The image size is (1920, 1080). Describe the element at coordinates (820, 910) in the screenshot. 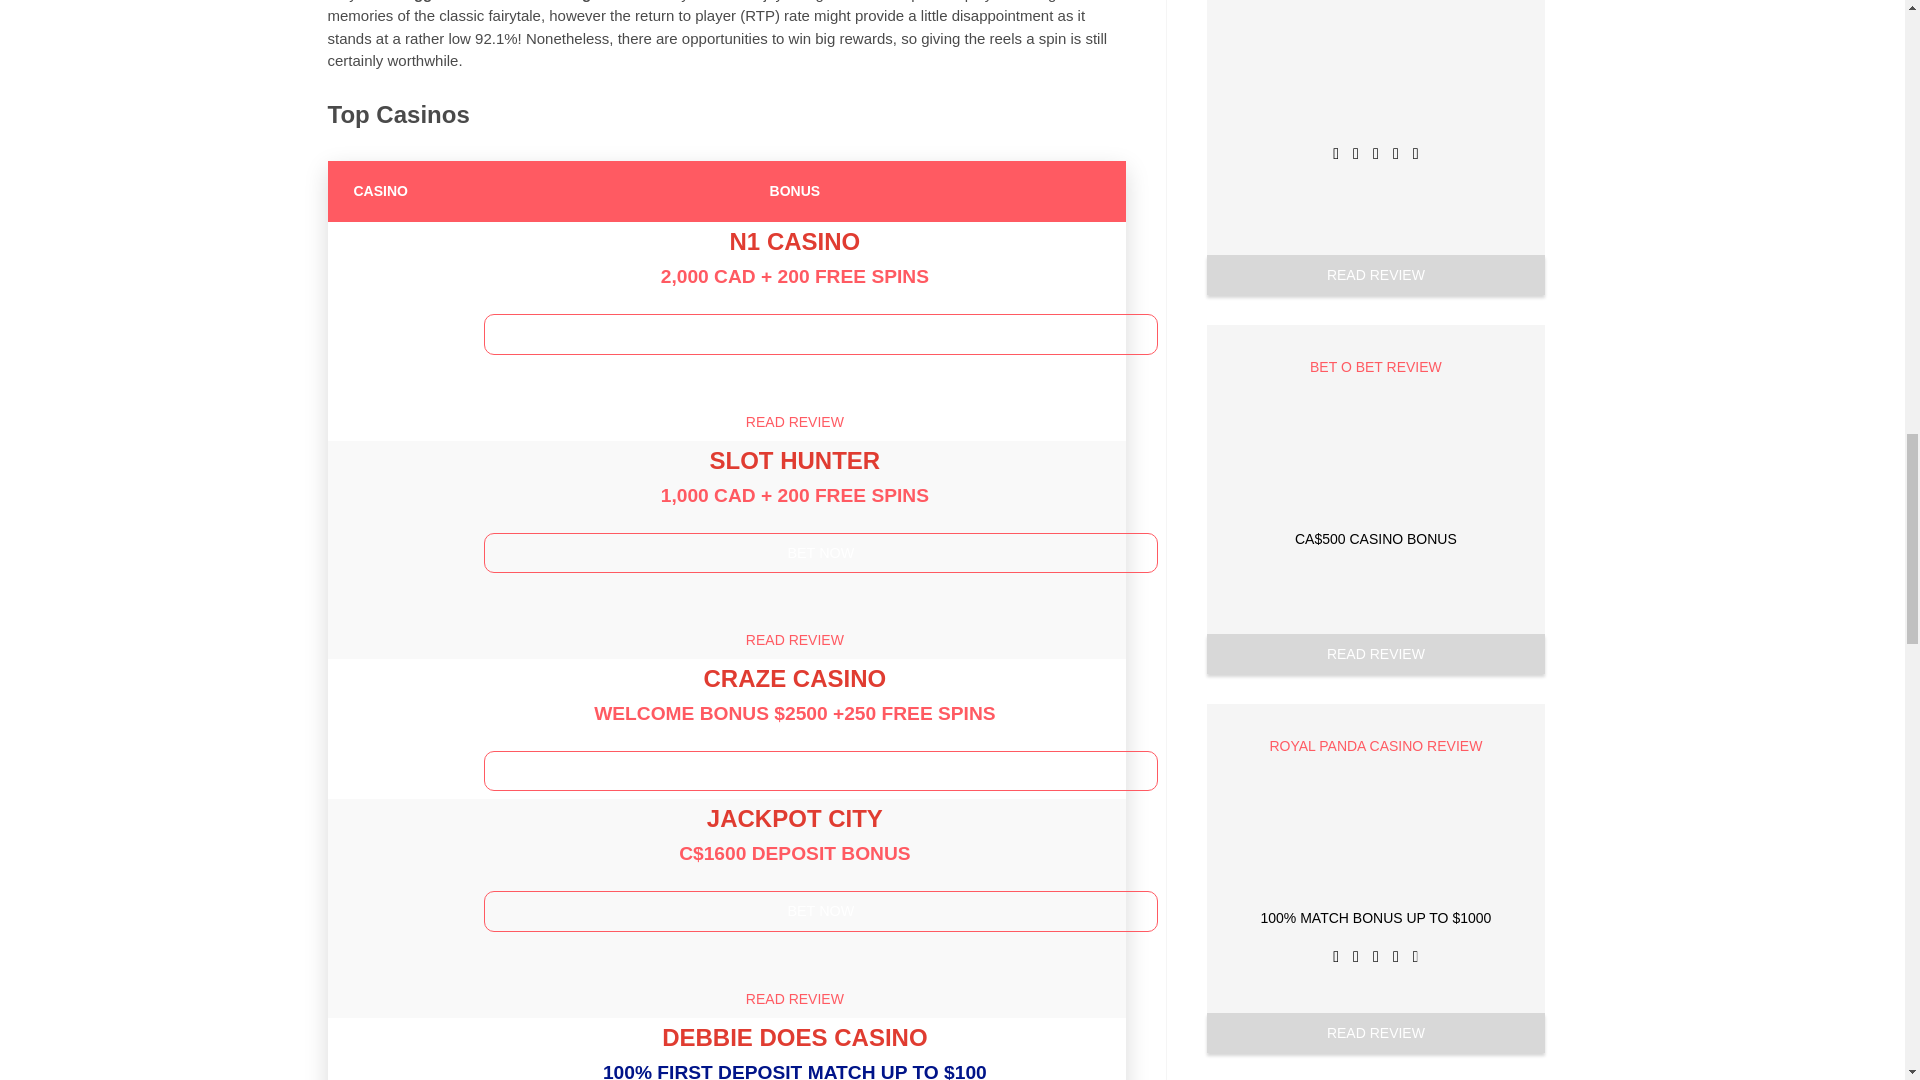

I see `BET NOW` at that location.